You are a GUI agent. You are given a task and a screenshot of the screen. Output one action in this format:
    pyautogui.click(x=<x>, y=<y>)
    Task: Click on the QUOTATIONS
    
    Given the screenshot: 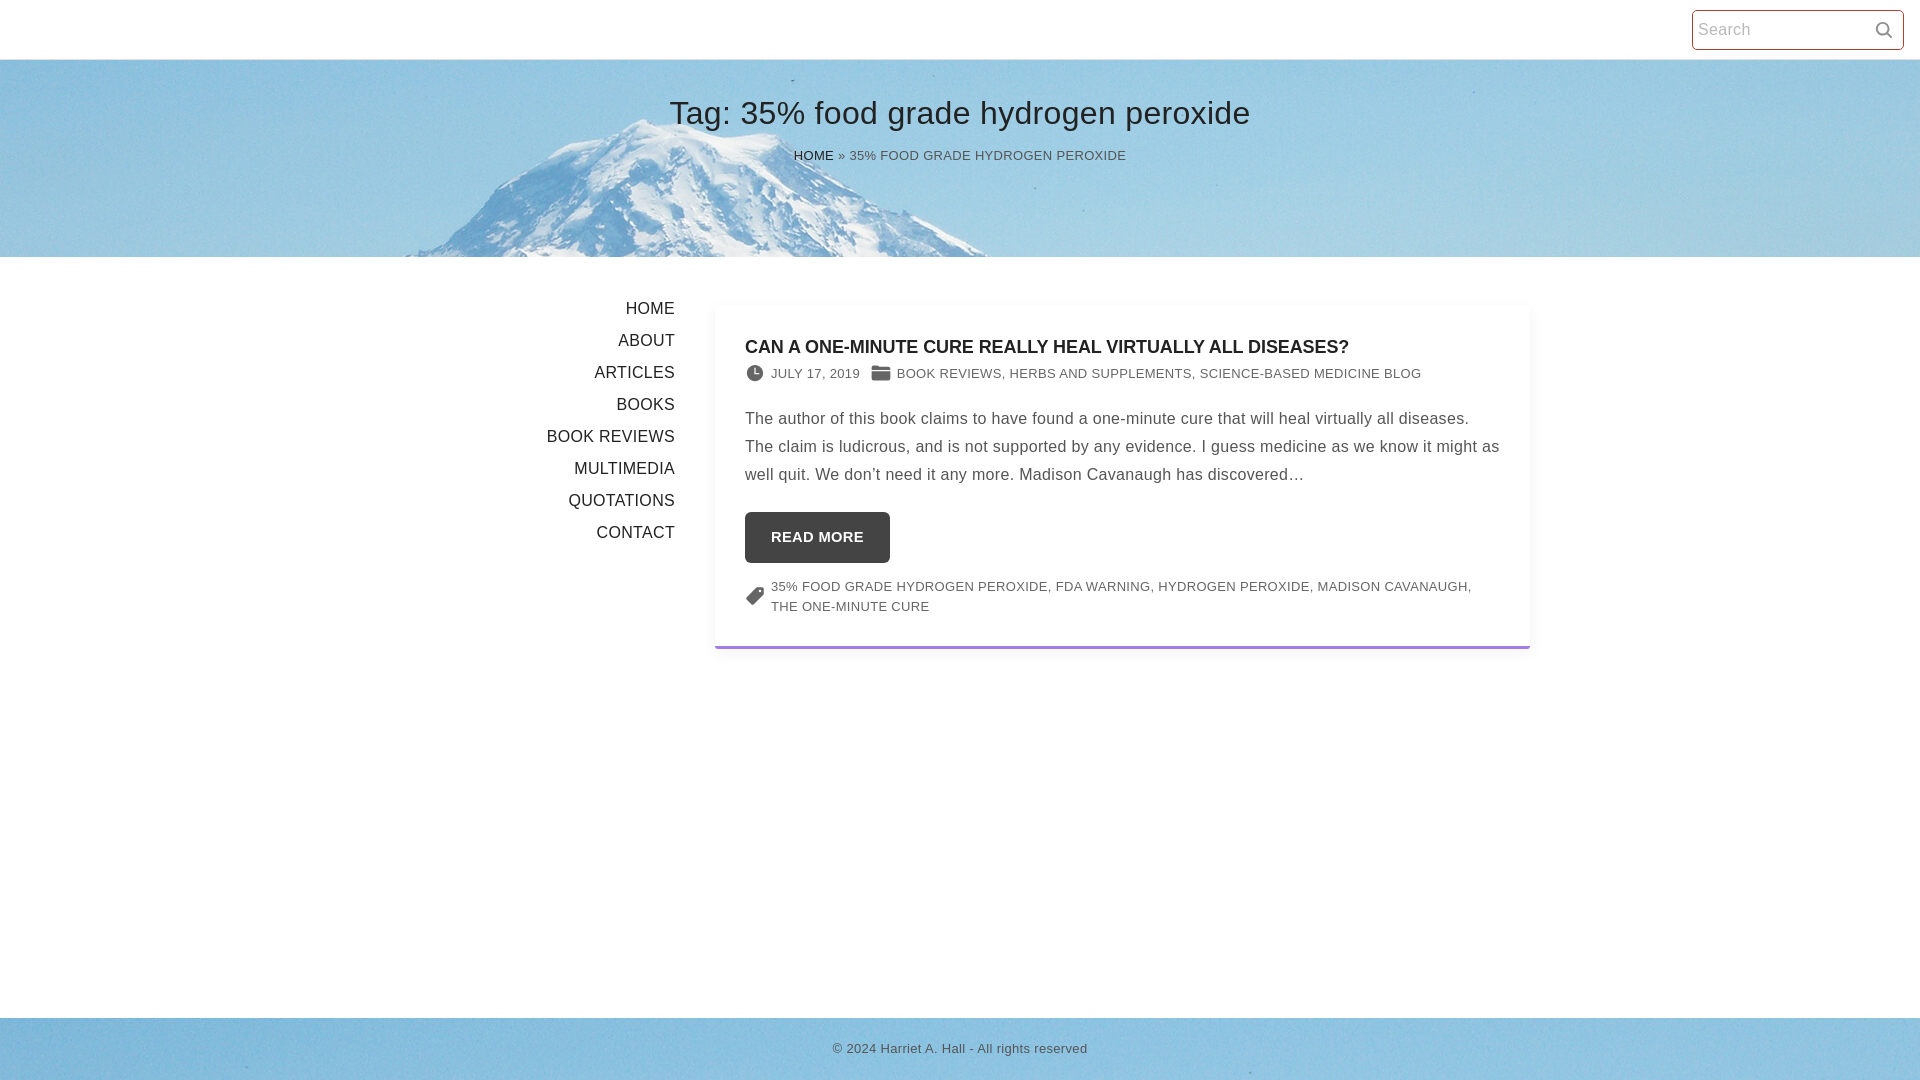 What is the action you would take?
    pyautogui.click(x=622, y=500)
    